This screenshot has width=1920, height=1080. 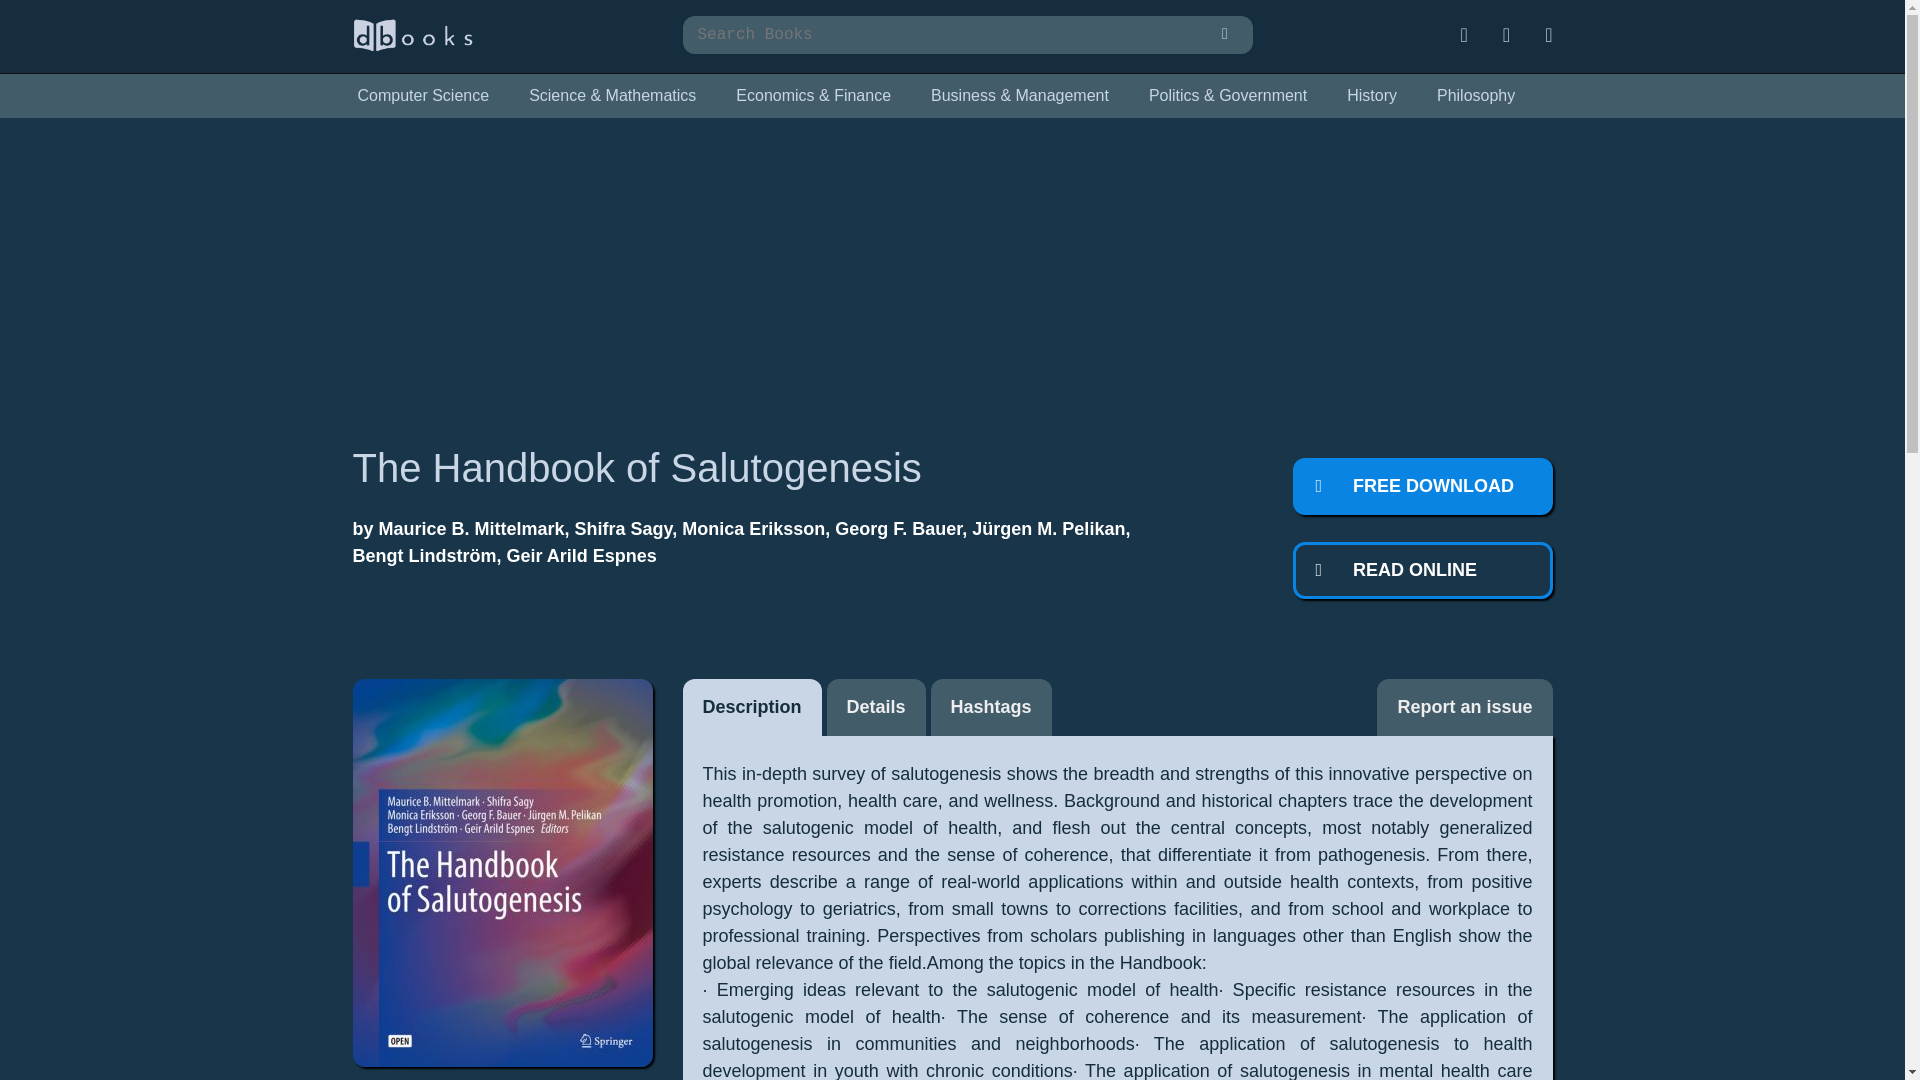 I want to click on Details, so click(x=876, y=707).